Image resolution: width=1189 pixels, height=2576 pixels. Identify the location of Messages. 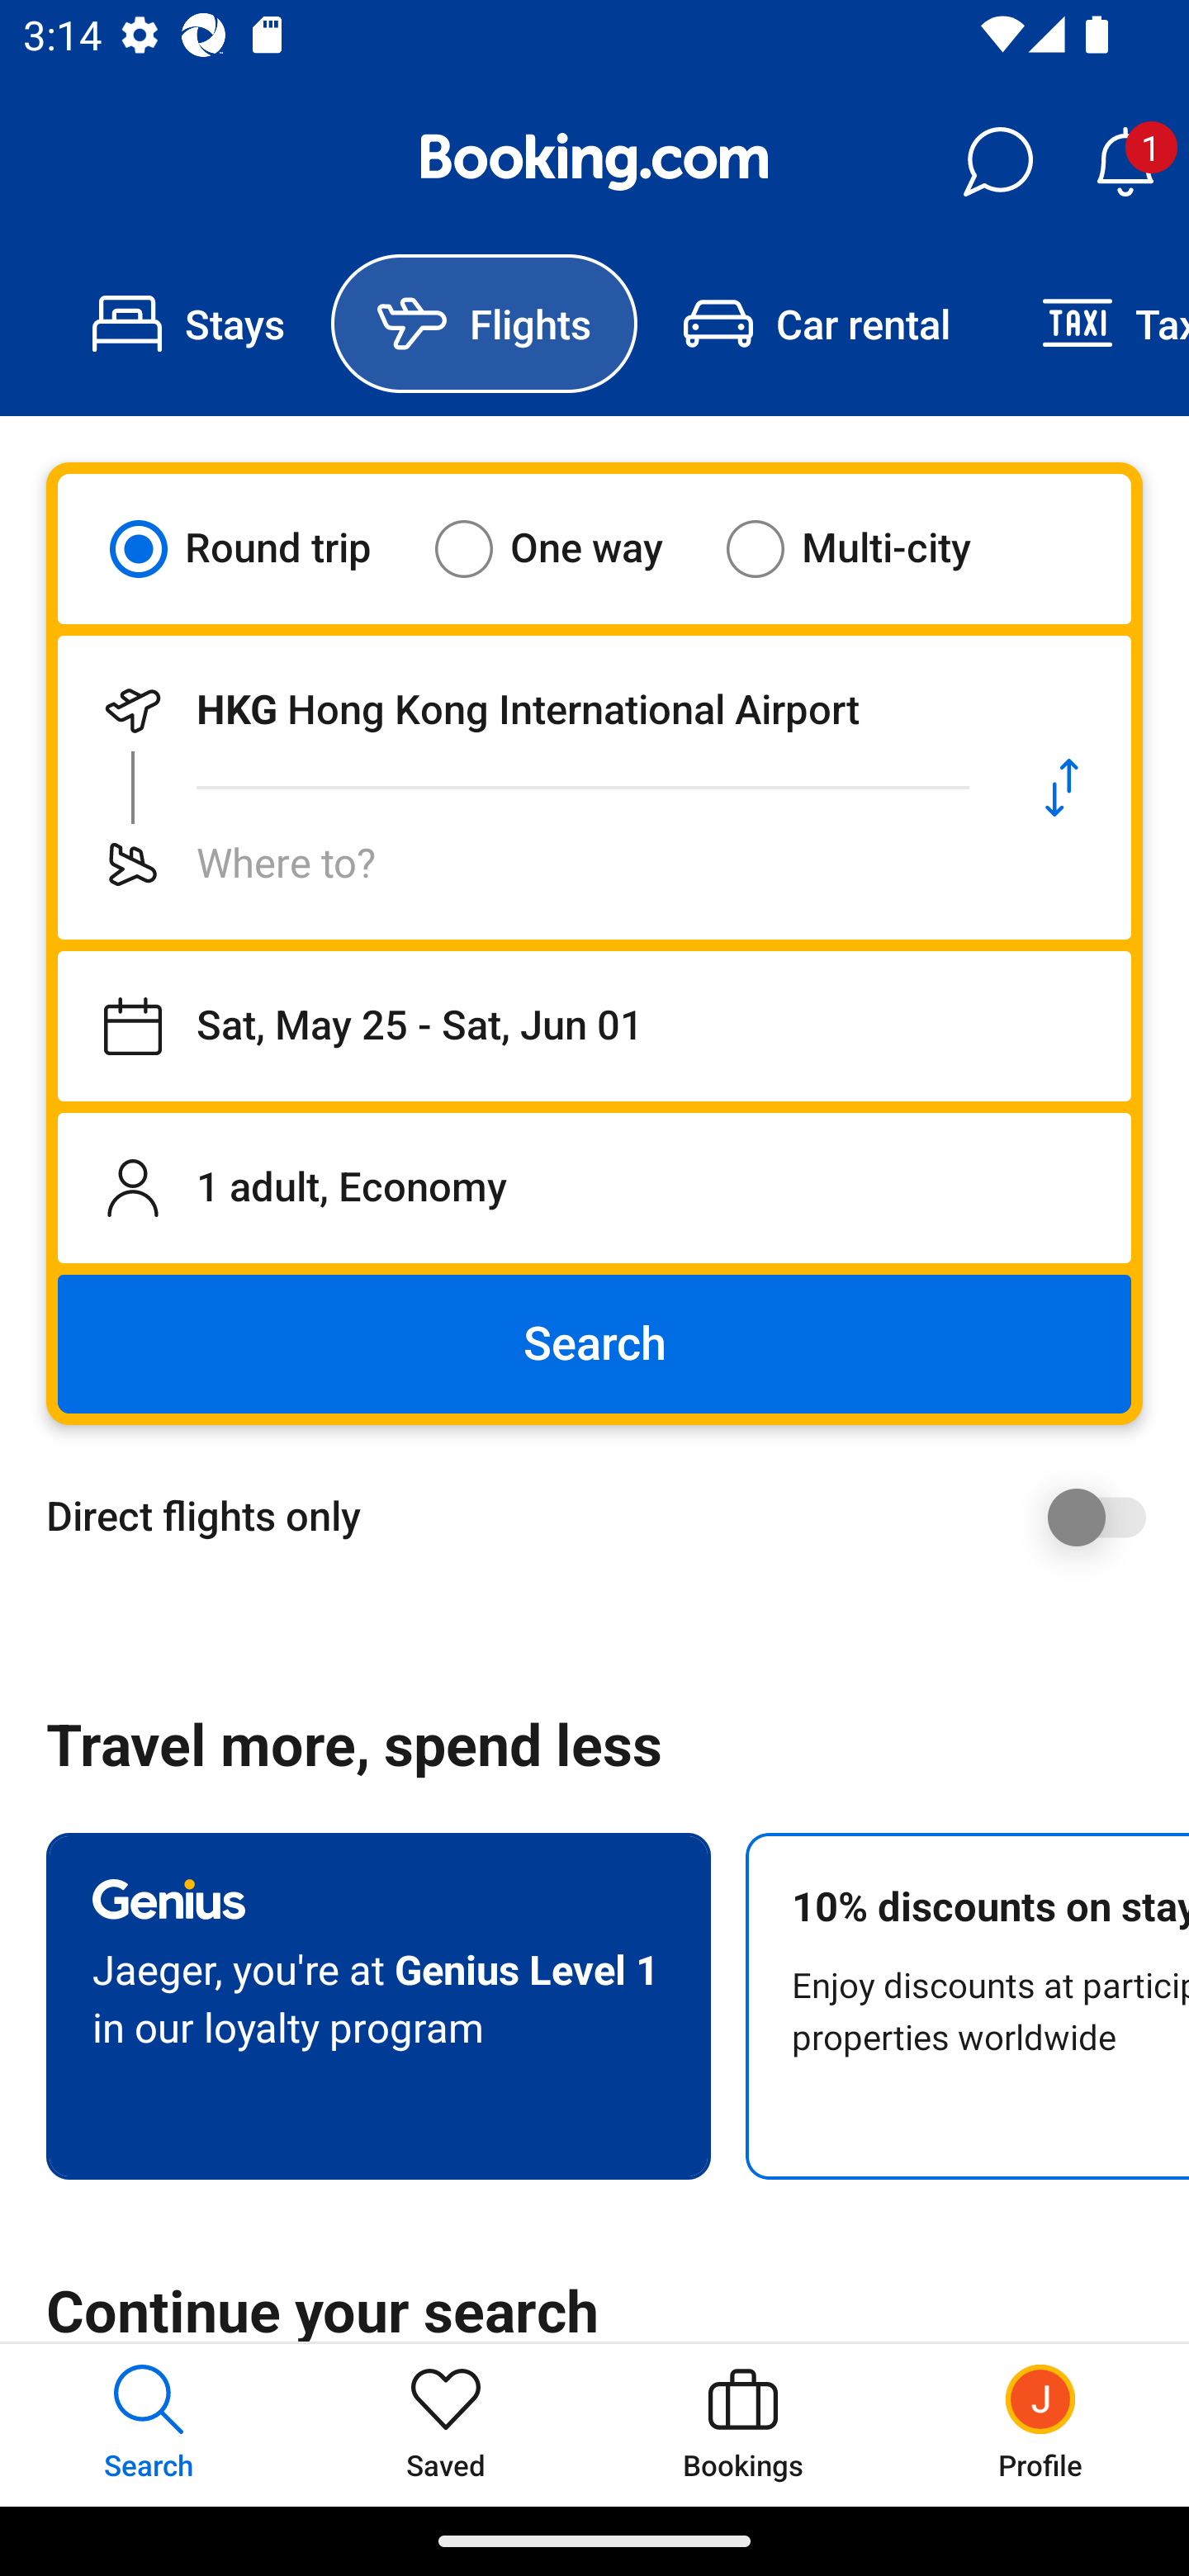
(997, 162).